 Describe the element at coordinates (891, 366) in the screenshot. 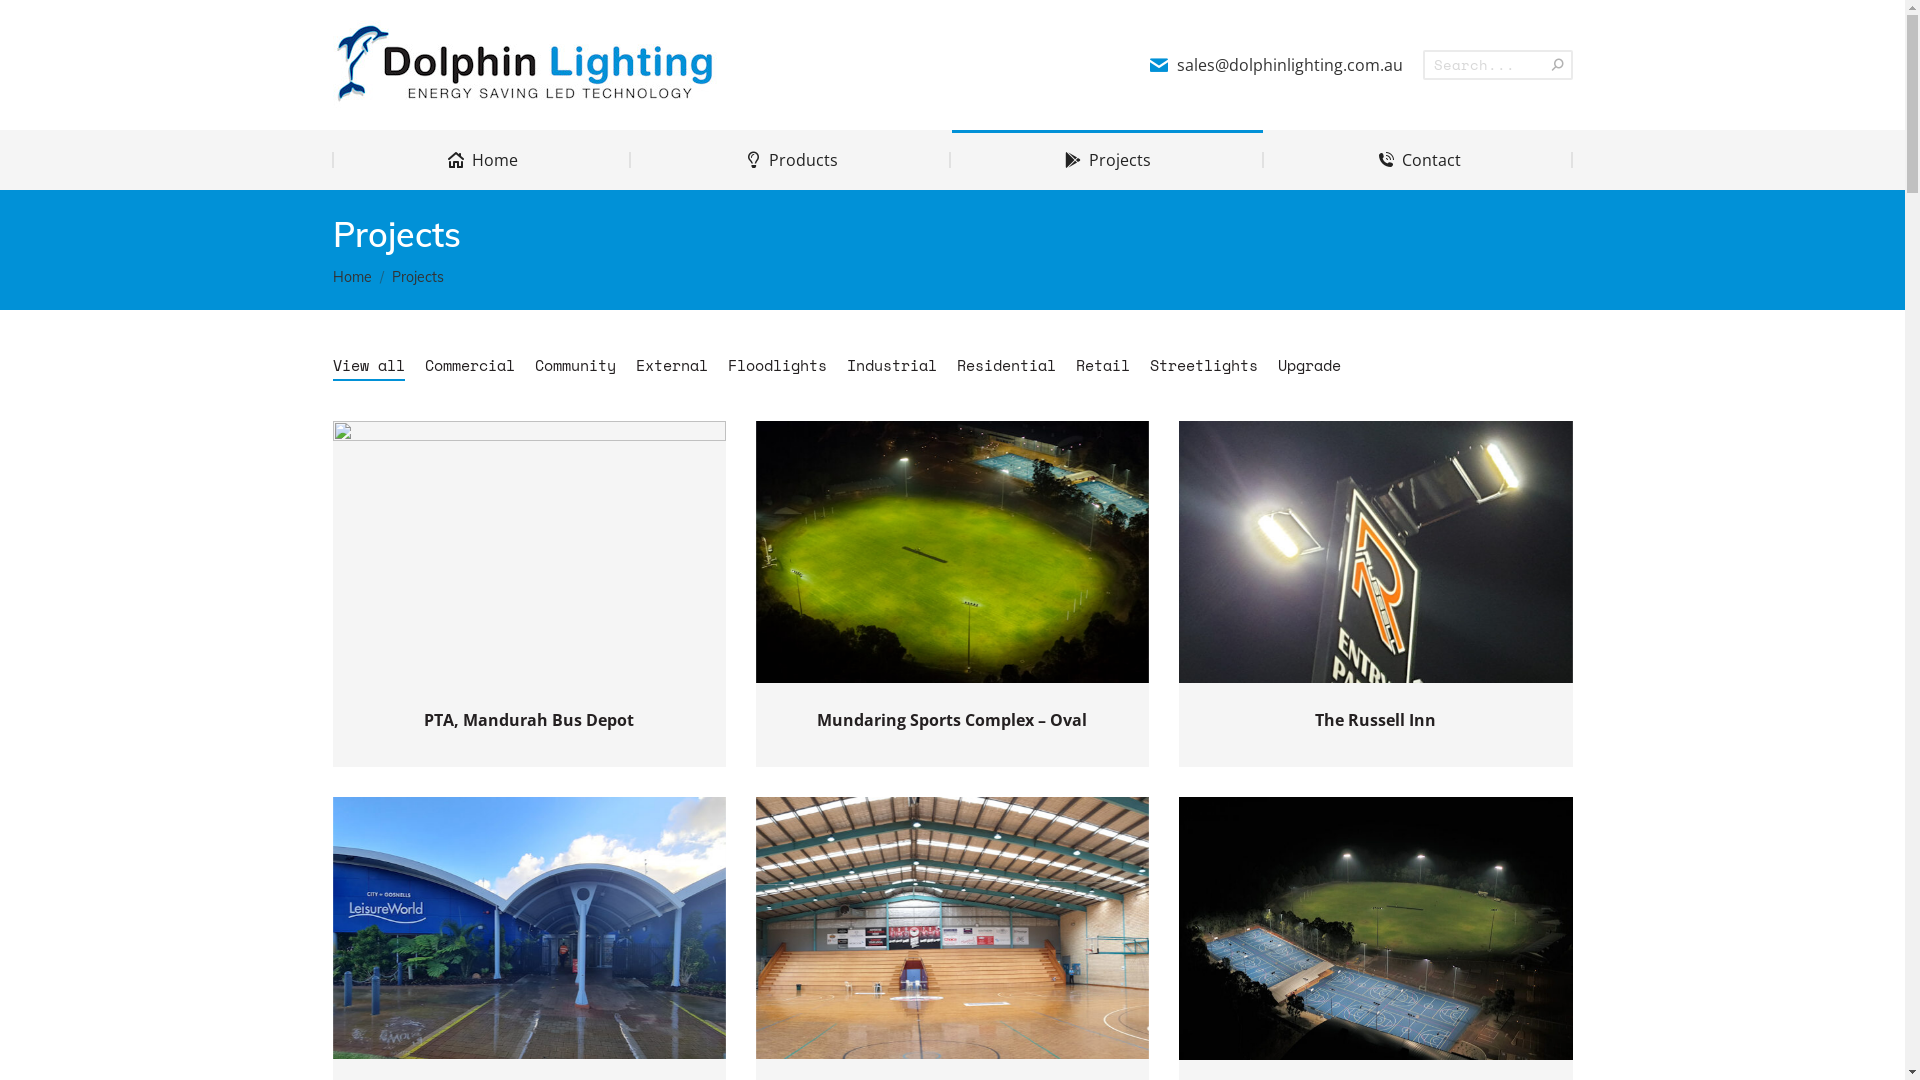

I see `Industrial` at that location.